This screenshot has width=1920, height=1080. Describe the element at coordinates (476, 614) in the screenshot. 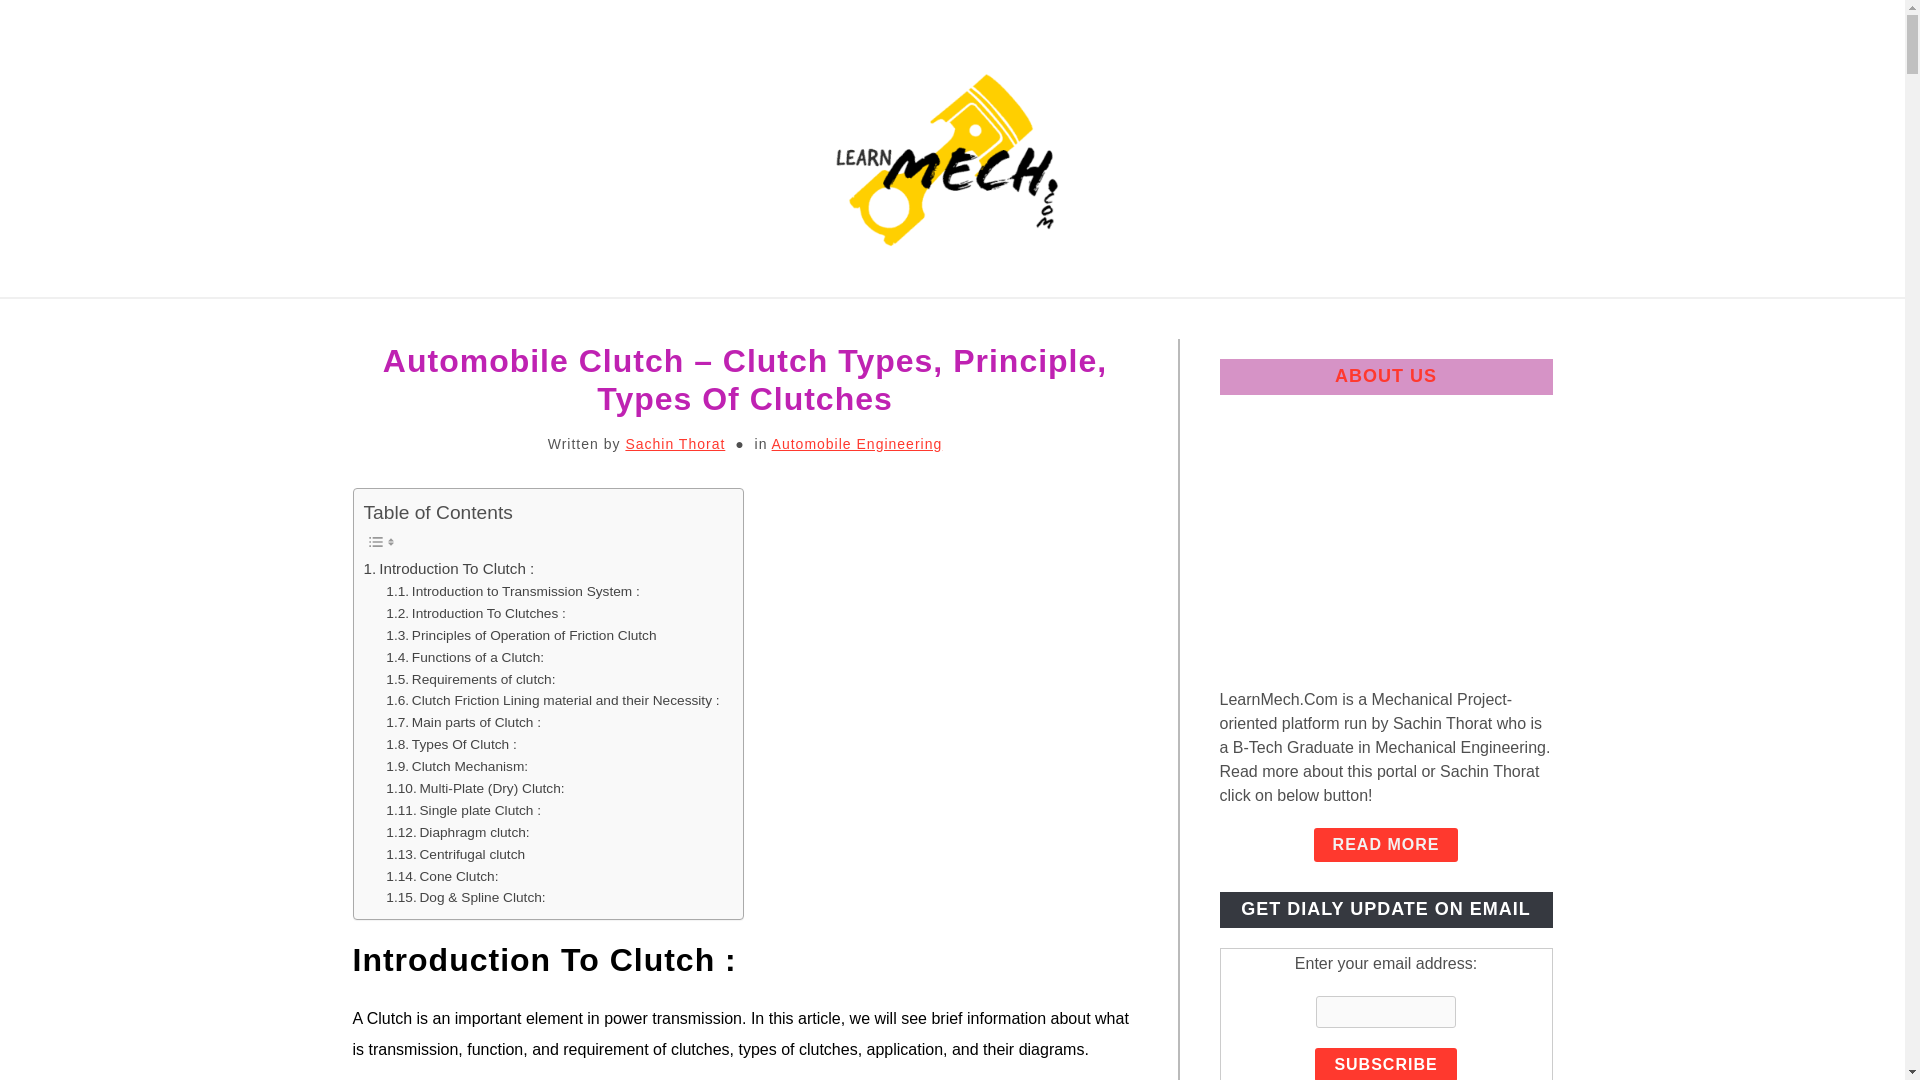

I see `Introduction To Clutches : ` at that location.